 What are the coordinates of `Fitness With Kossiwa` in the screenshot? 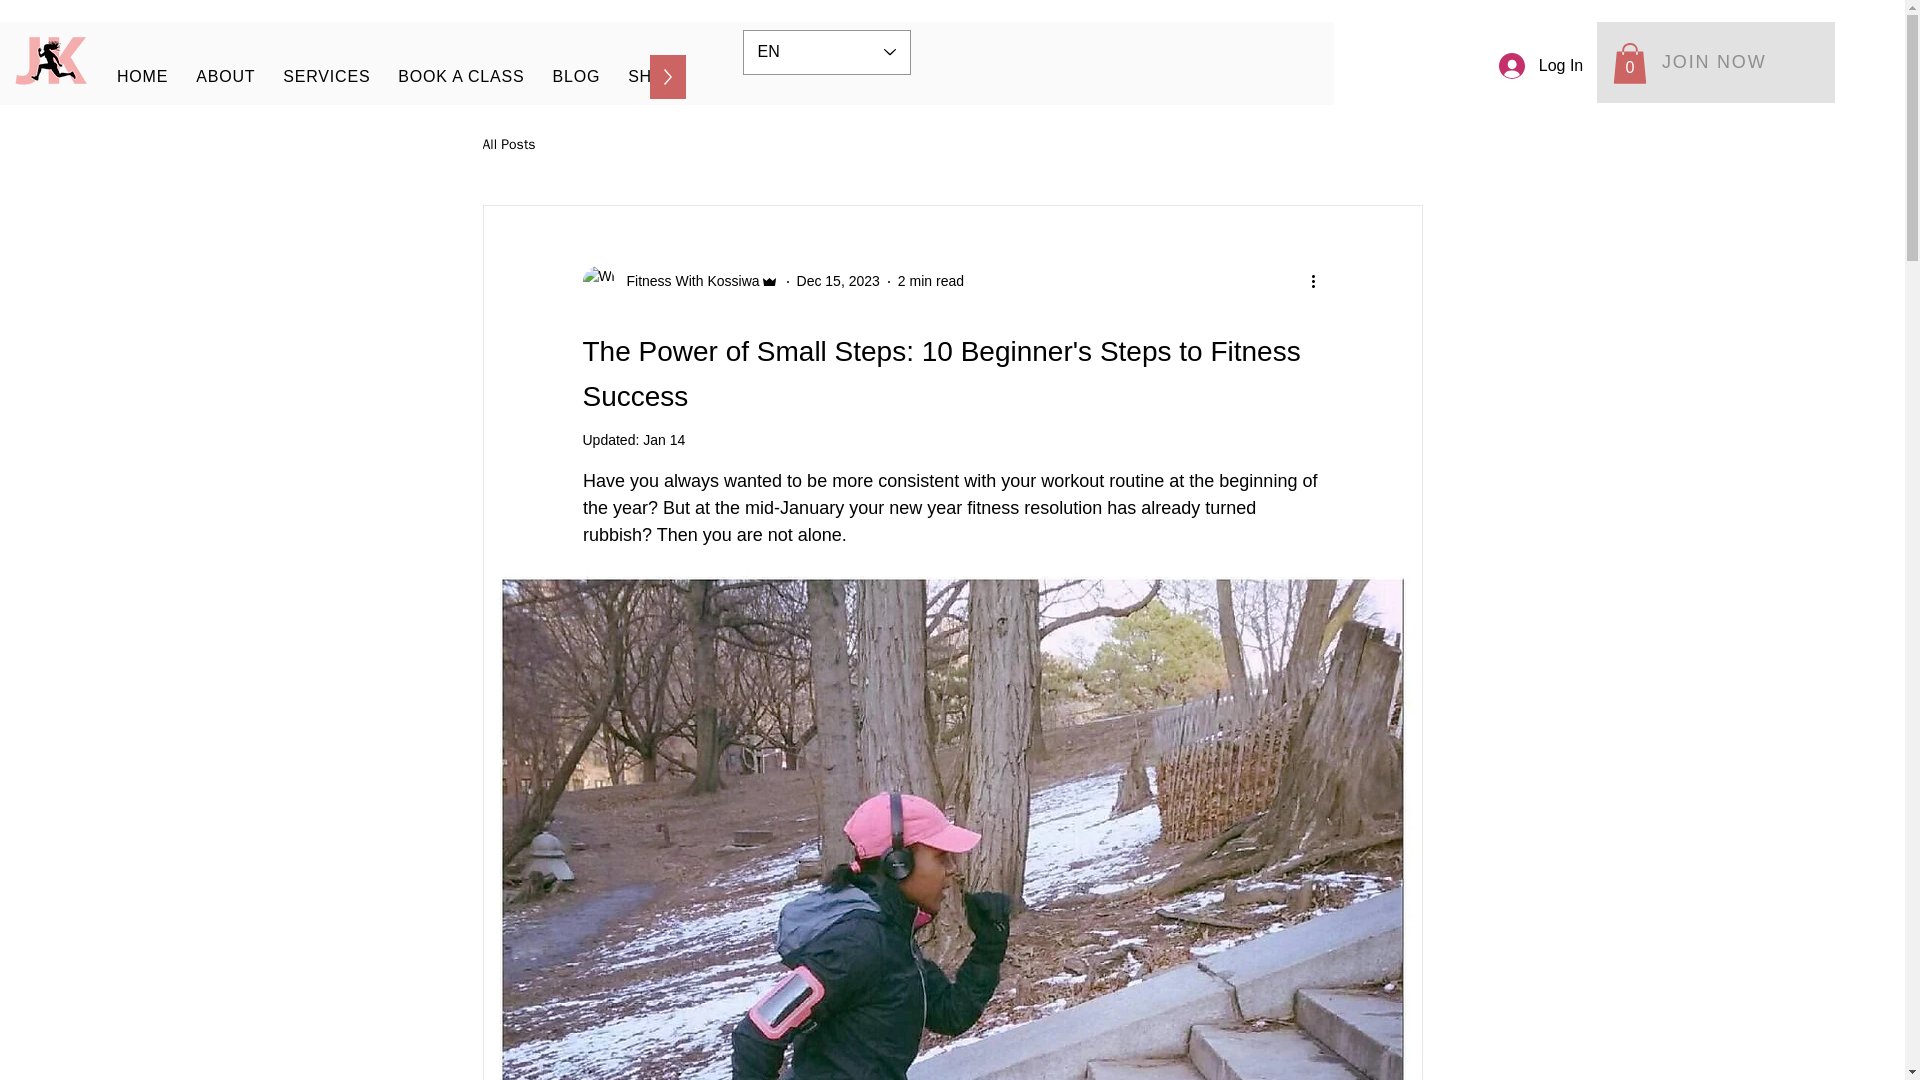 It's located at (664, 440).